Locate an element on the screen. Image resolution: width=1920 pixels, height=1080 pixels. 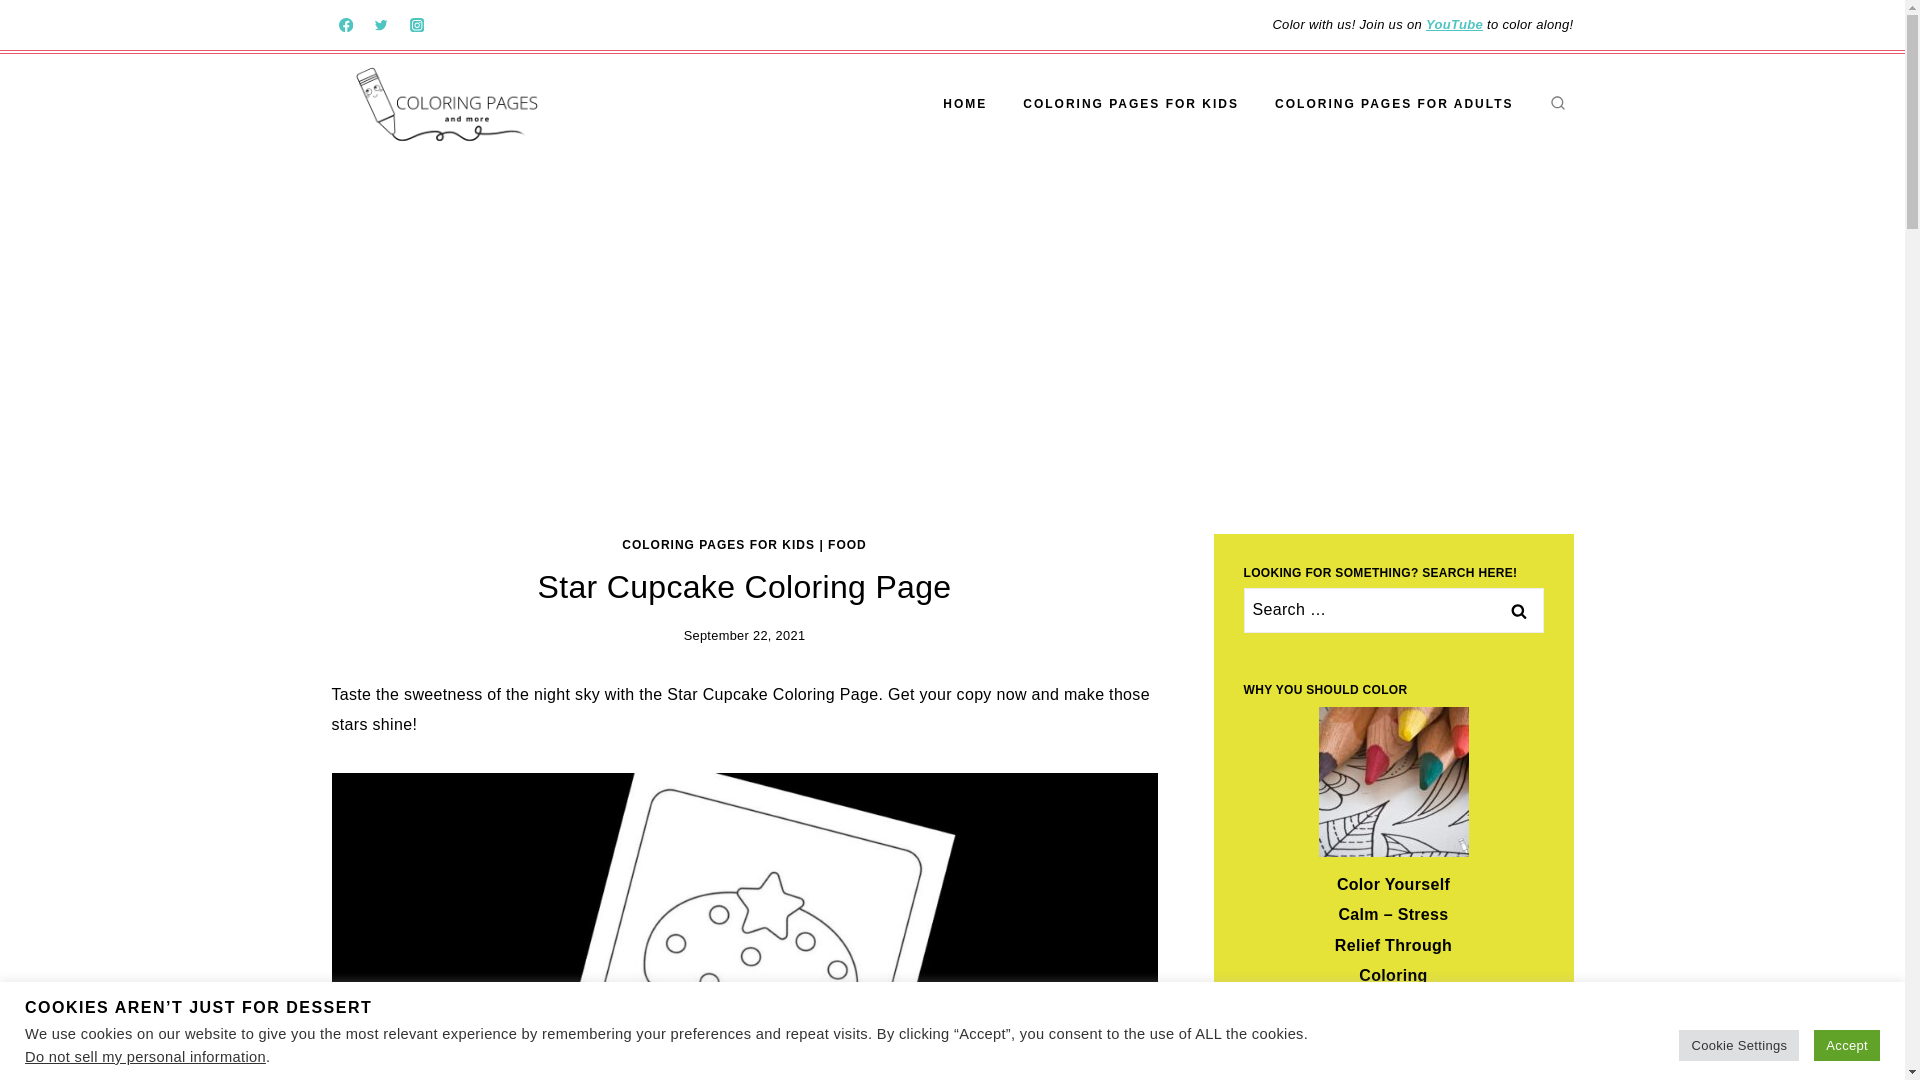
FOOD is located at coordinates (847, 544).